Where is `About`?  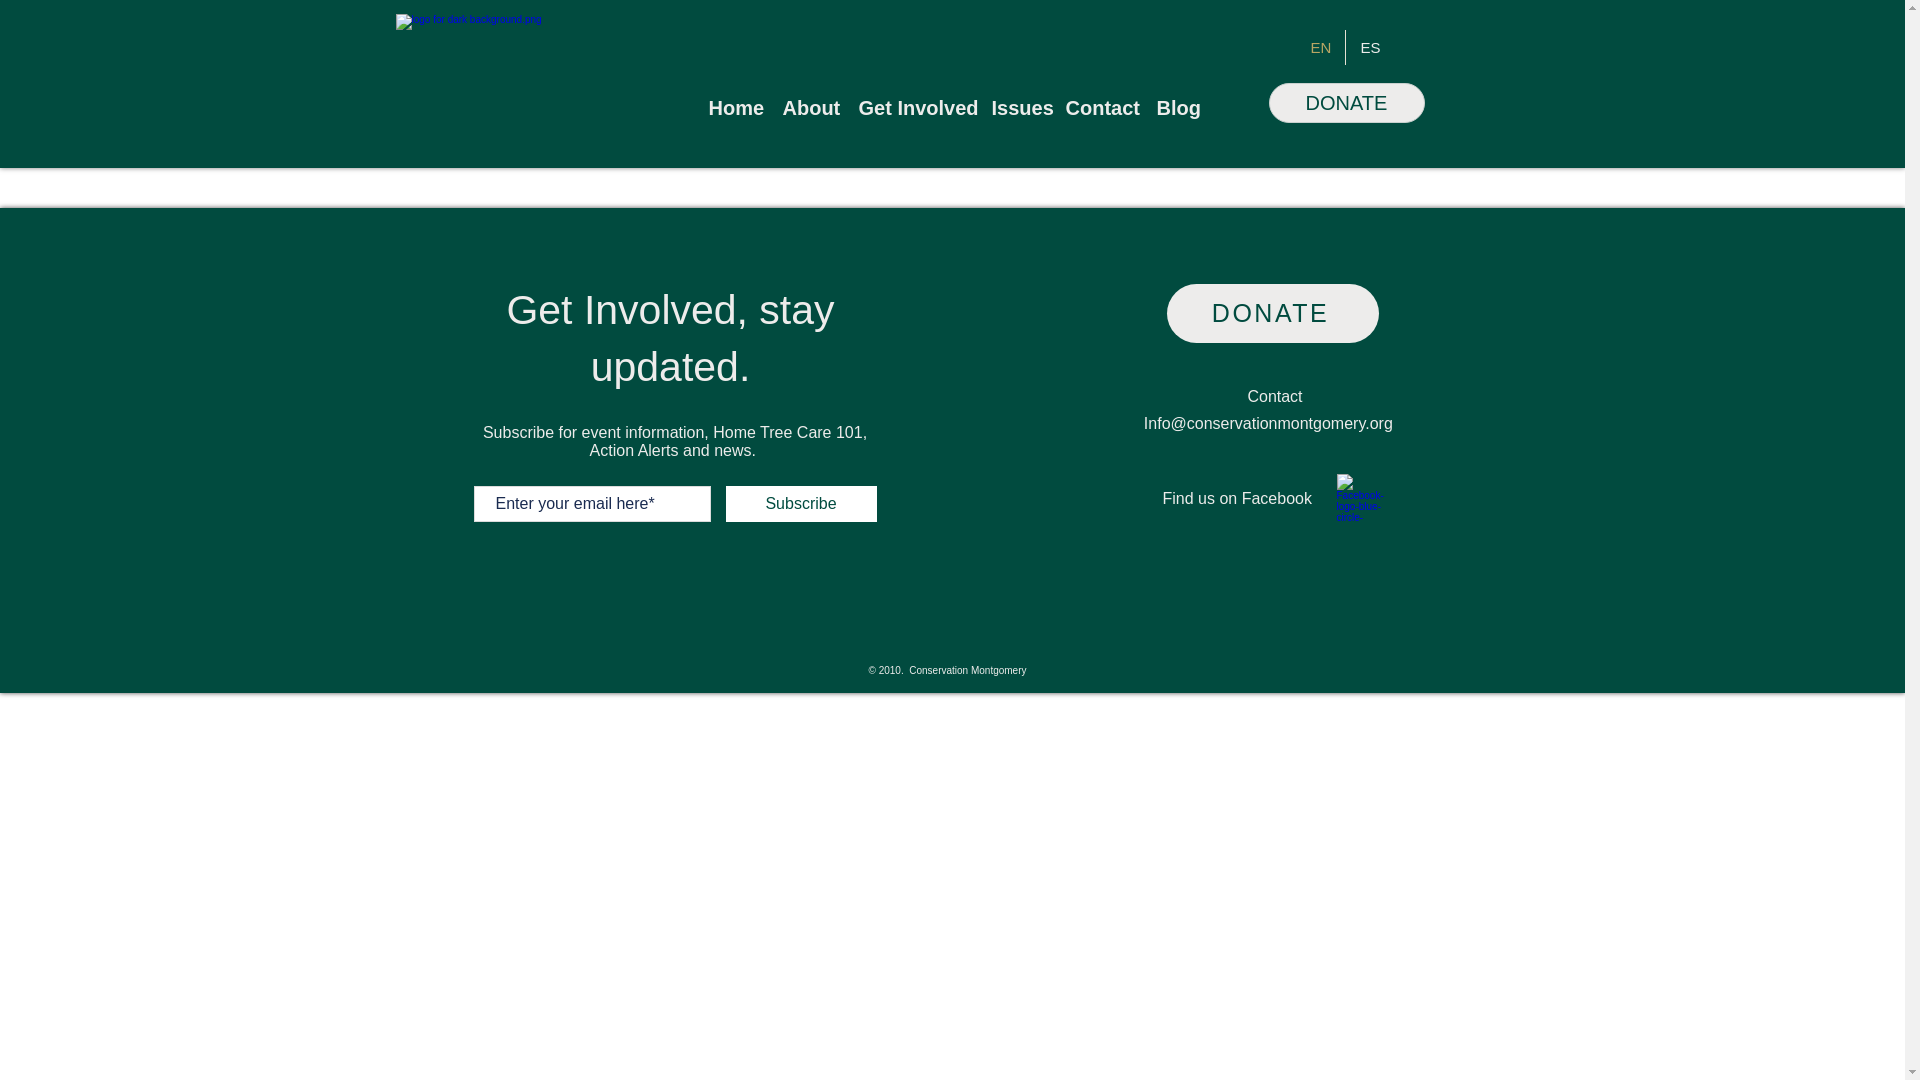 About is located at coordinates (810, 108).